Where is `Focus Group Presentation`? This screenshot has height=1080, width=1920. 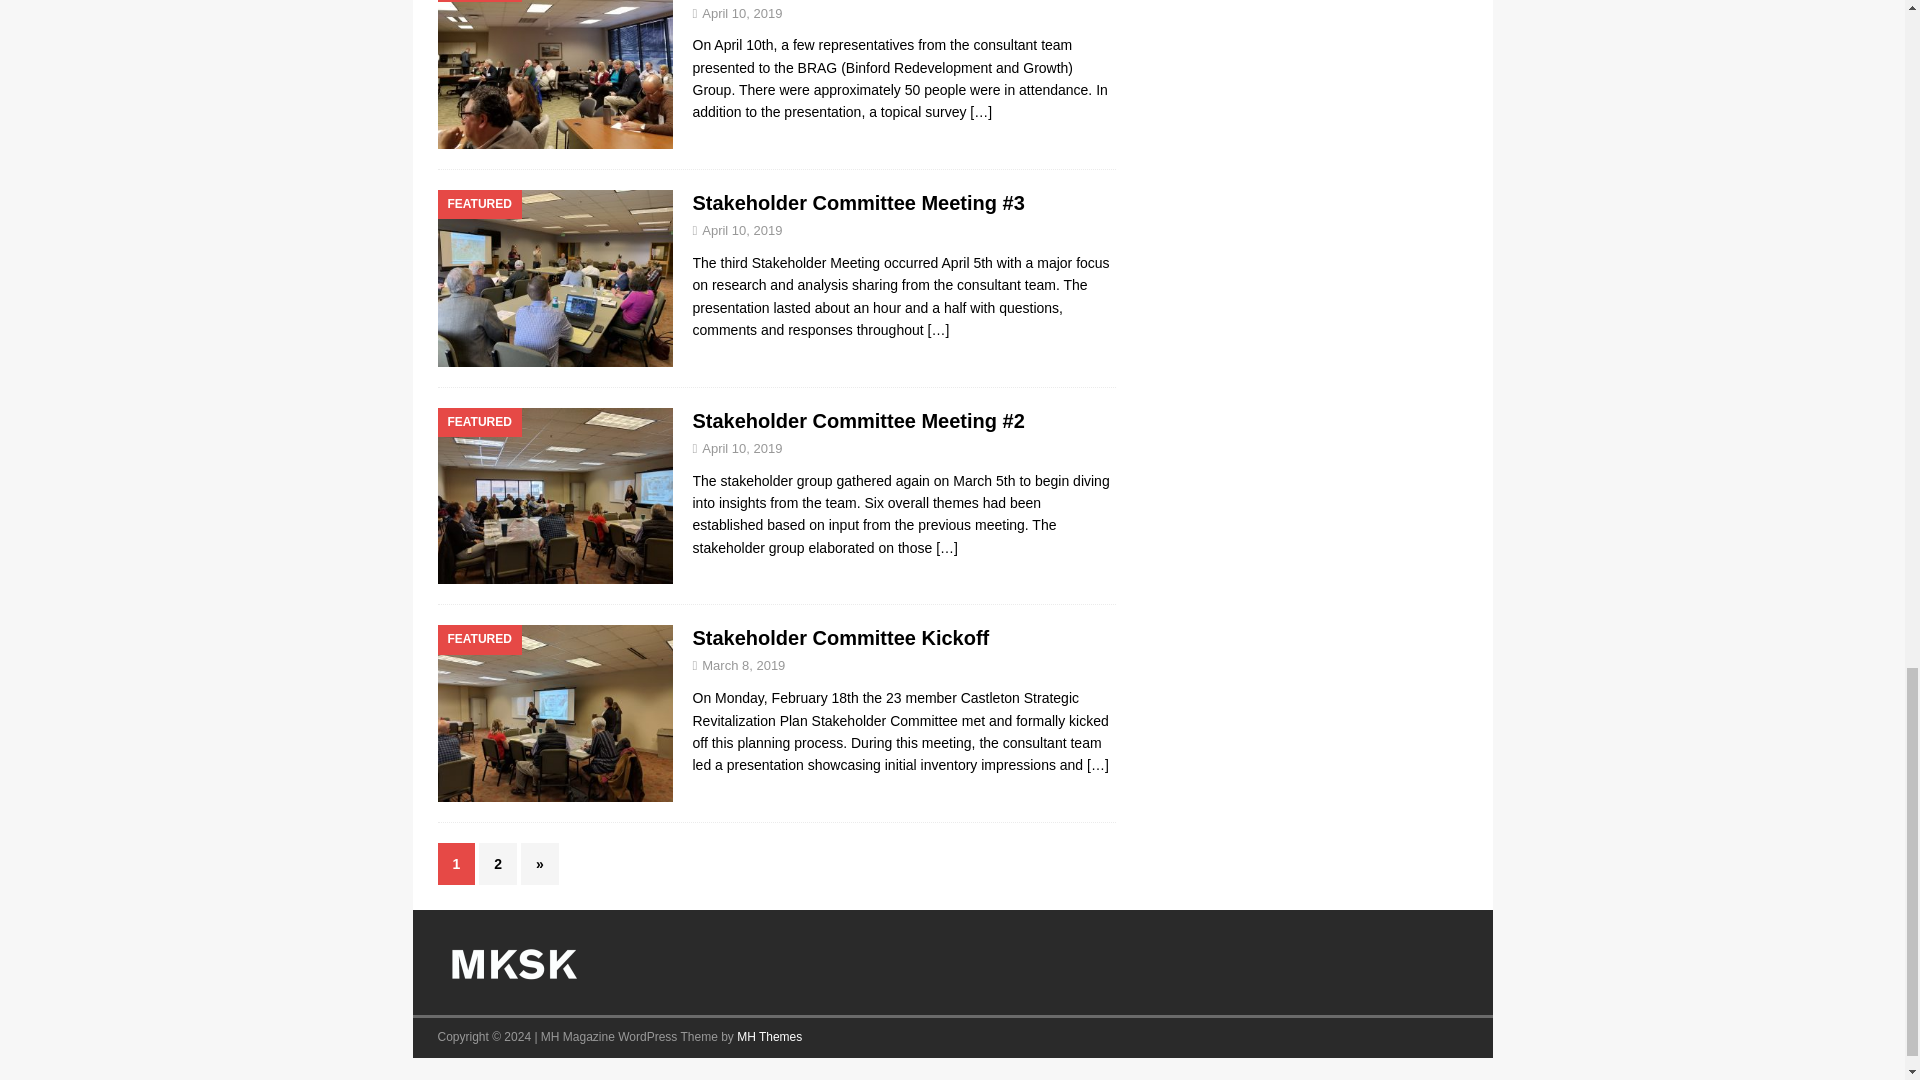 Focus Group Presentation is located at coordinates (980, 111).